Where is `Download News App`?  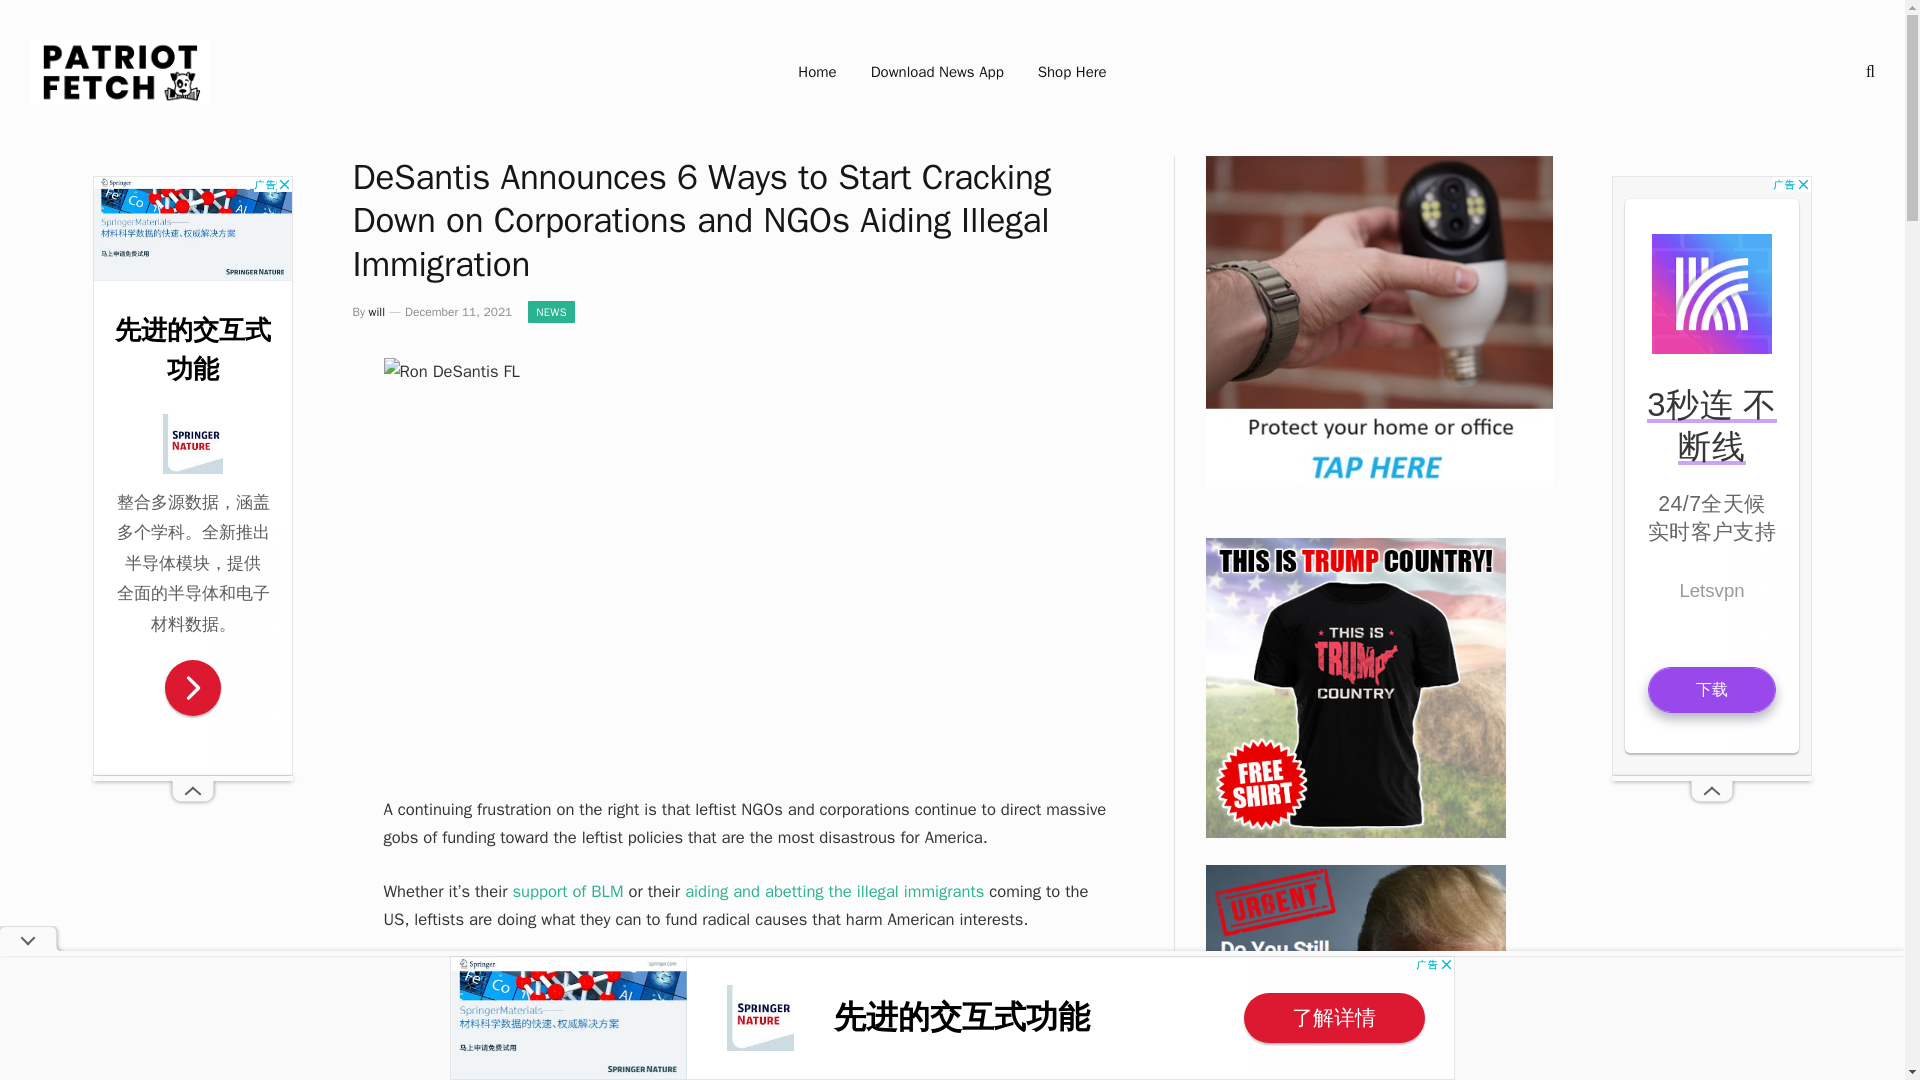
Download News App is located at coordinates (938, 72).